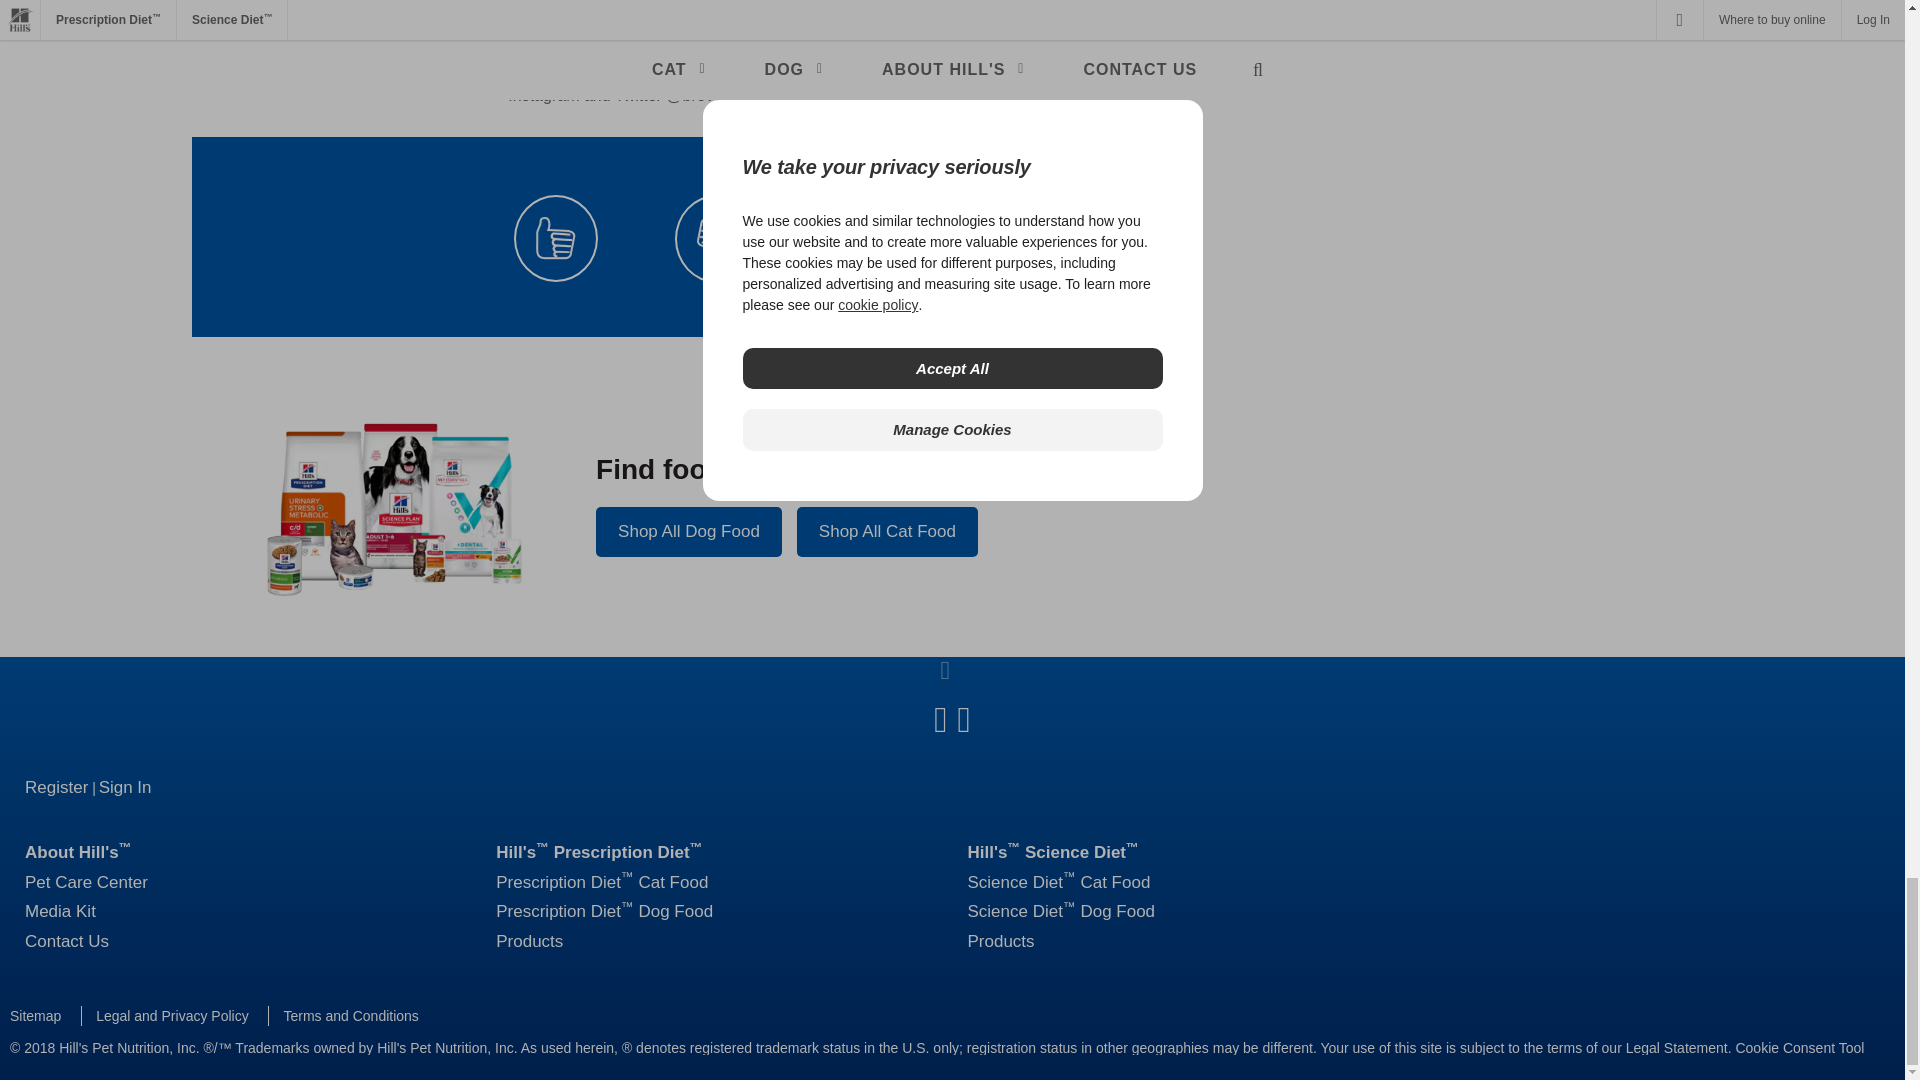  I want to click on positive, so click(556, 238).